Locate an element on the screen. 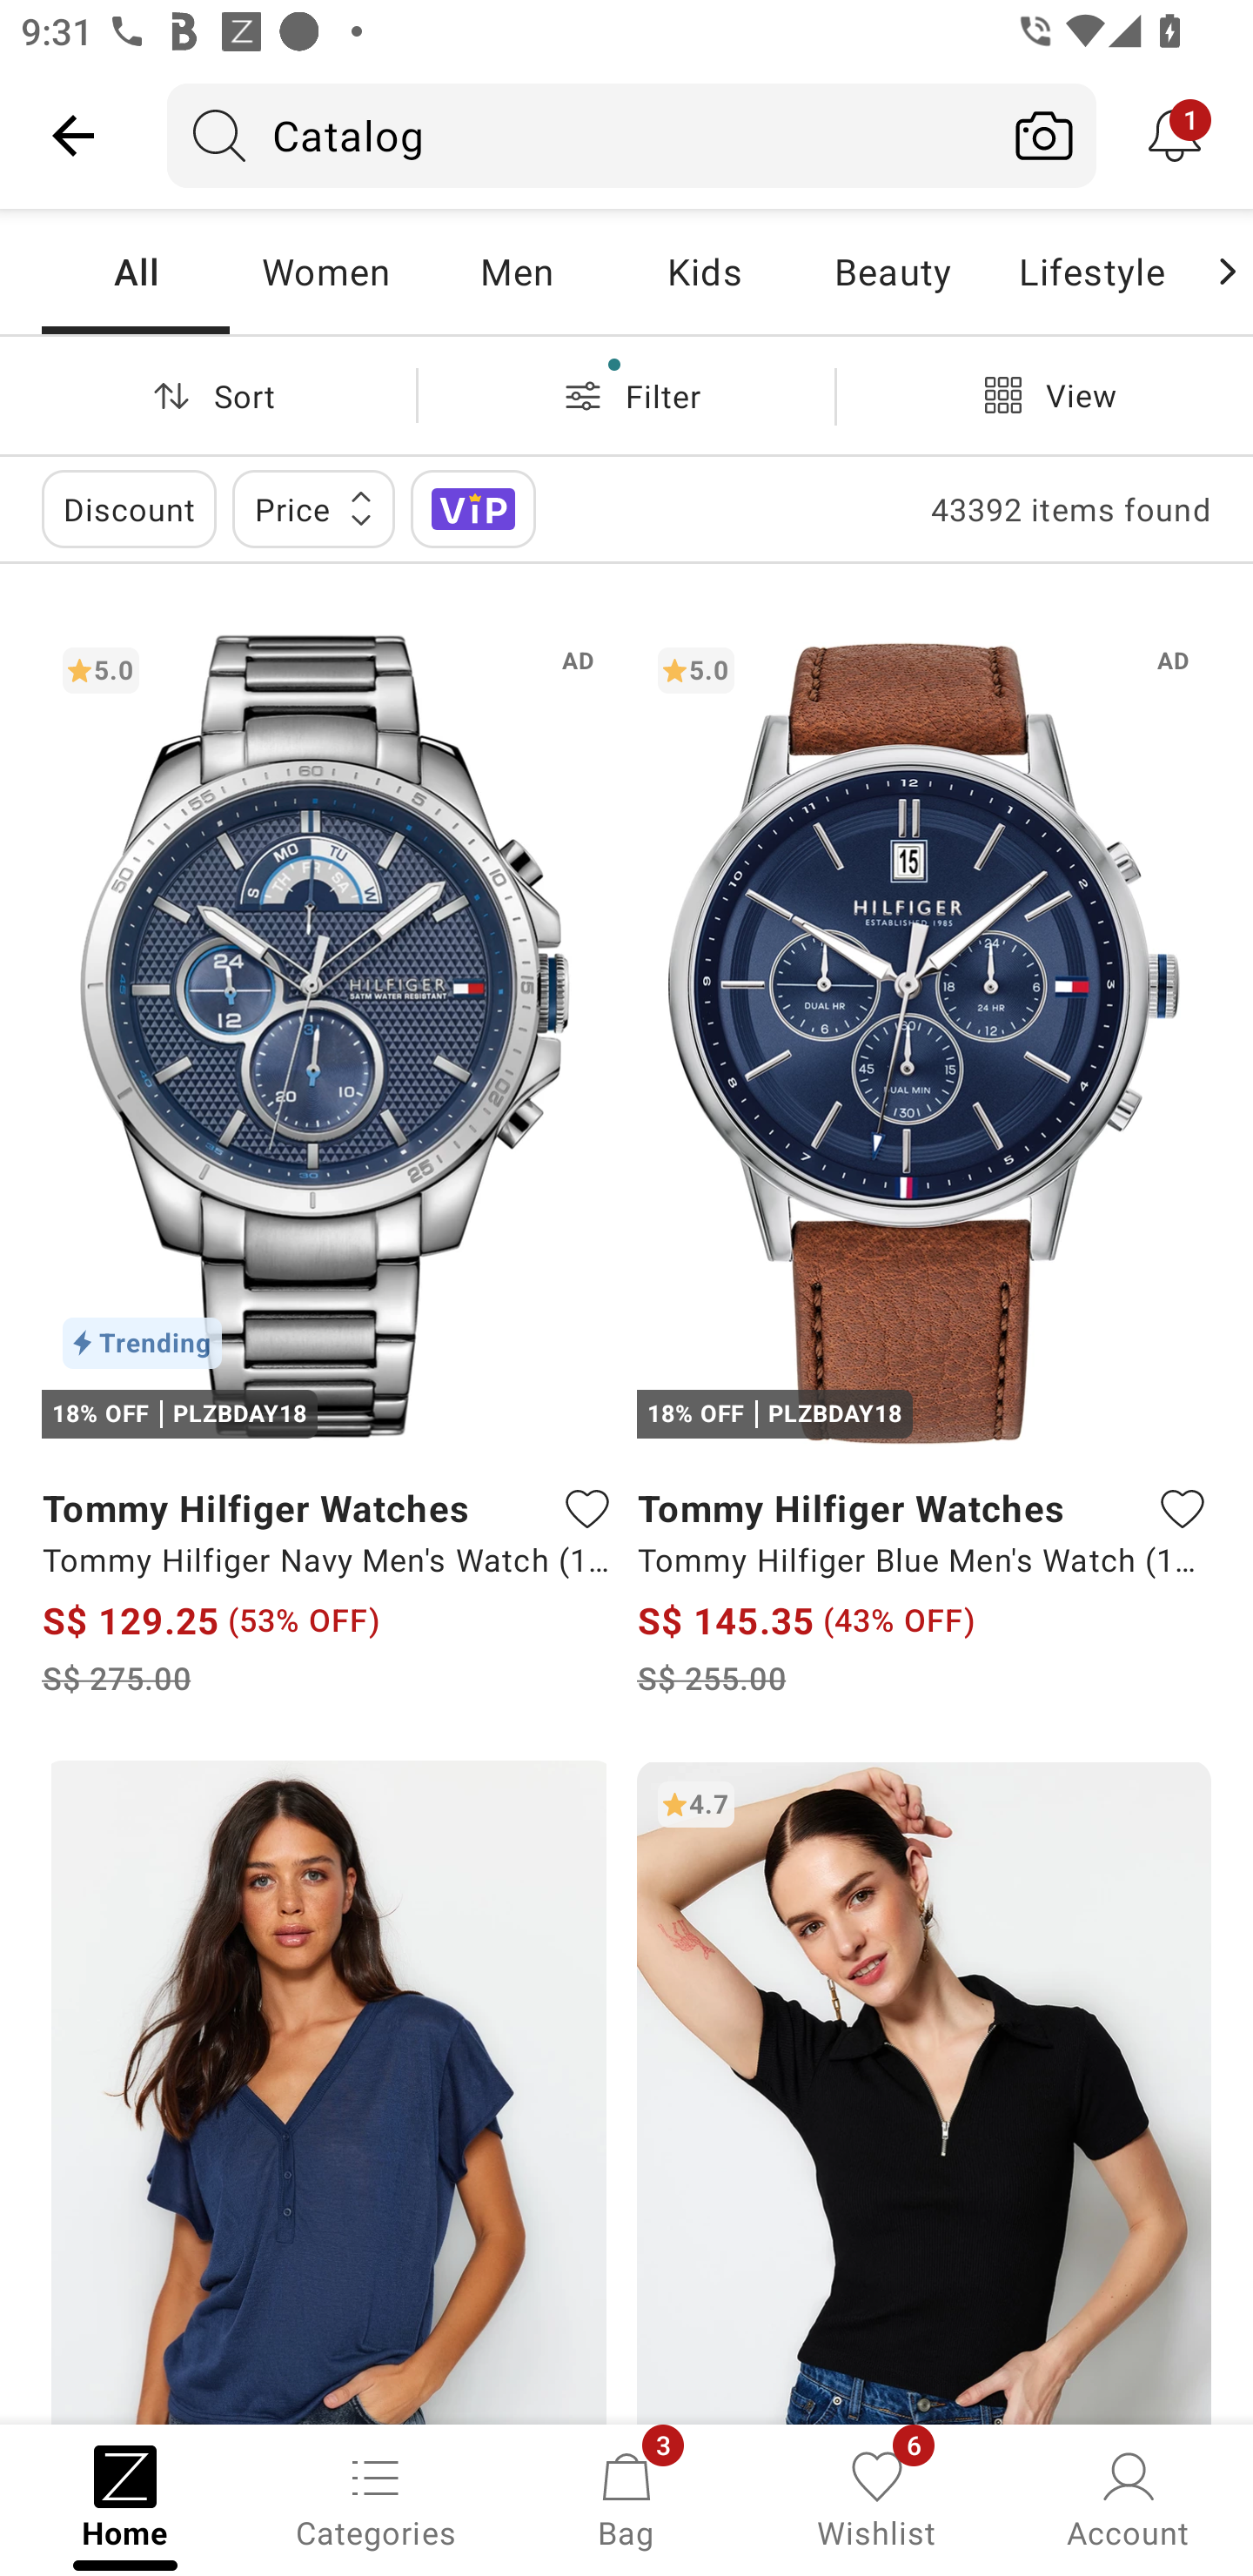 The height and width of the screenshot is (2576, 1253). Account is located at coordinates (1128, 2498).